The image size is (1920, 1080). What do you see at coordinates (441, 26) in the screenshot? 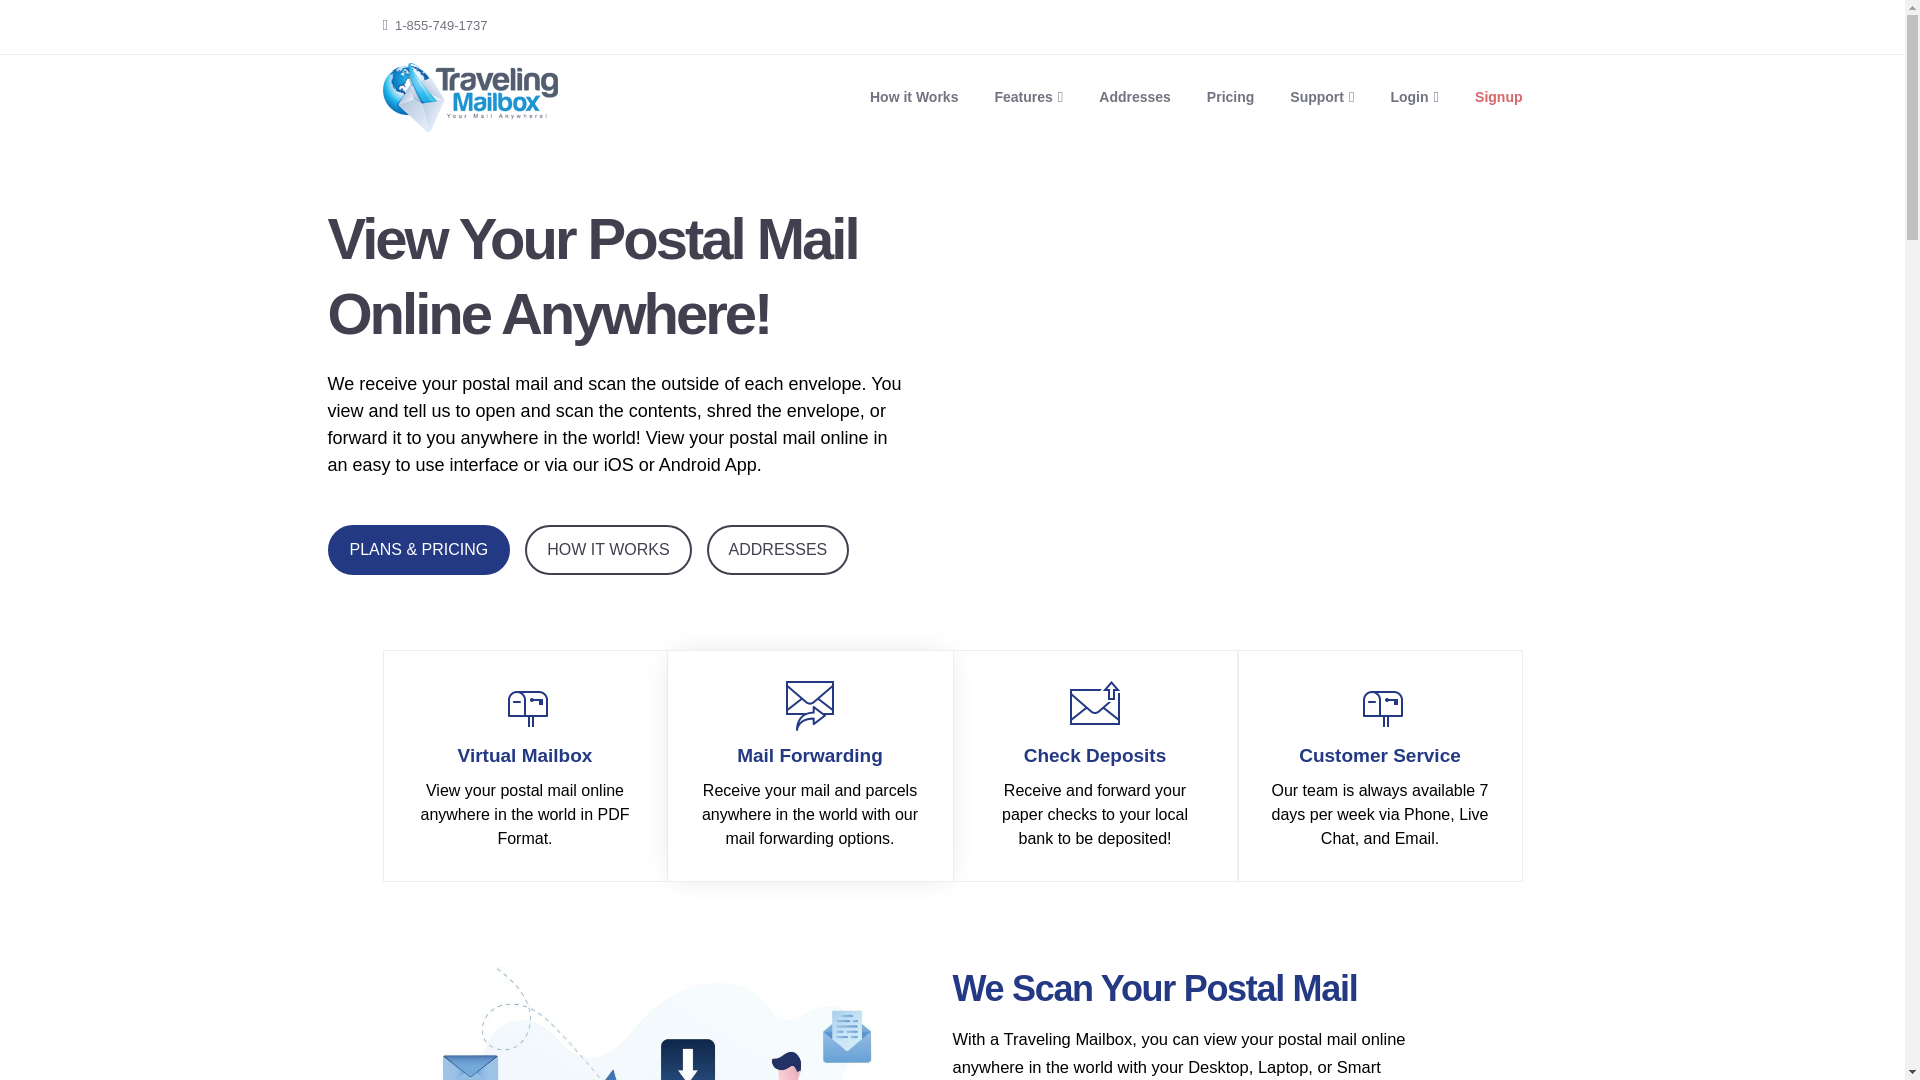
I see `1-855-749-1737` at bounding box center [441, 26].